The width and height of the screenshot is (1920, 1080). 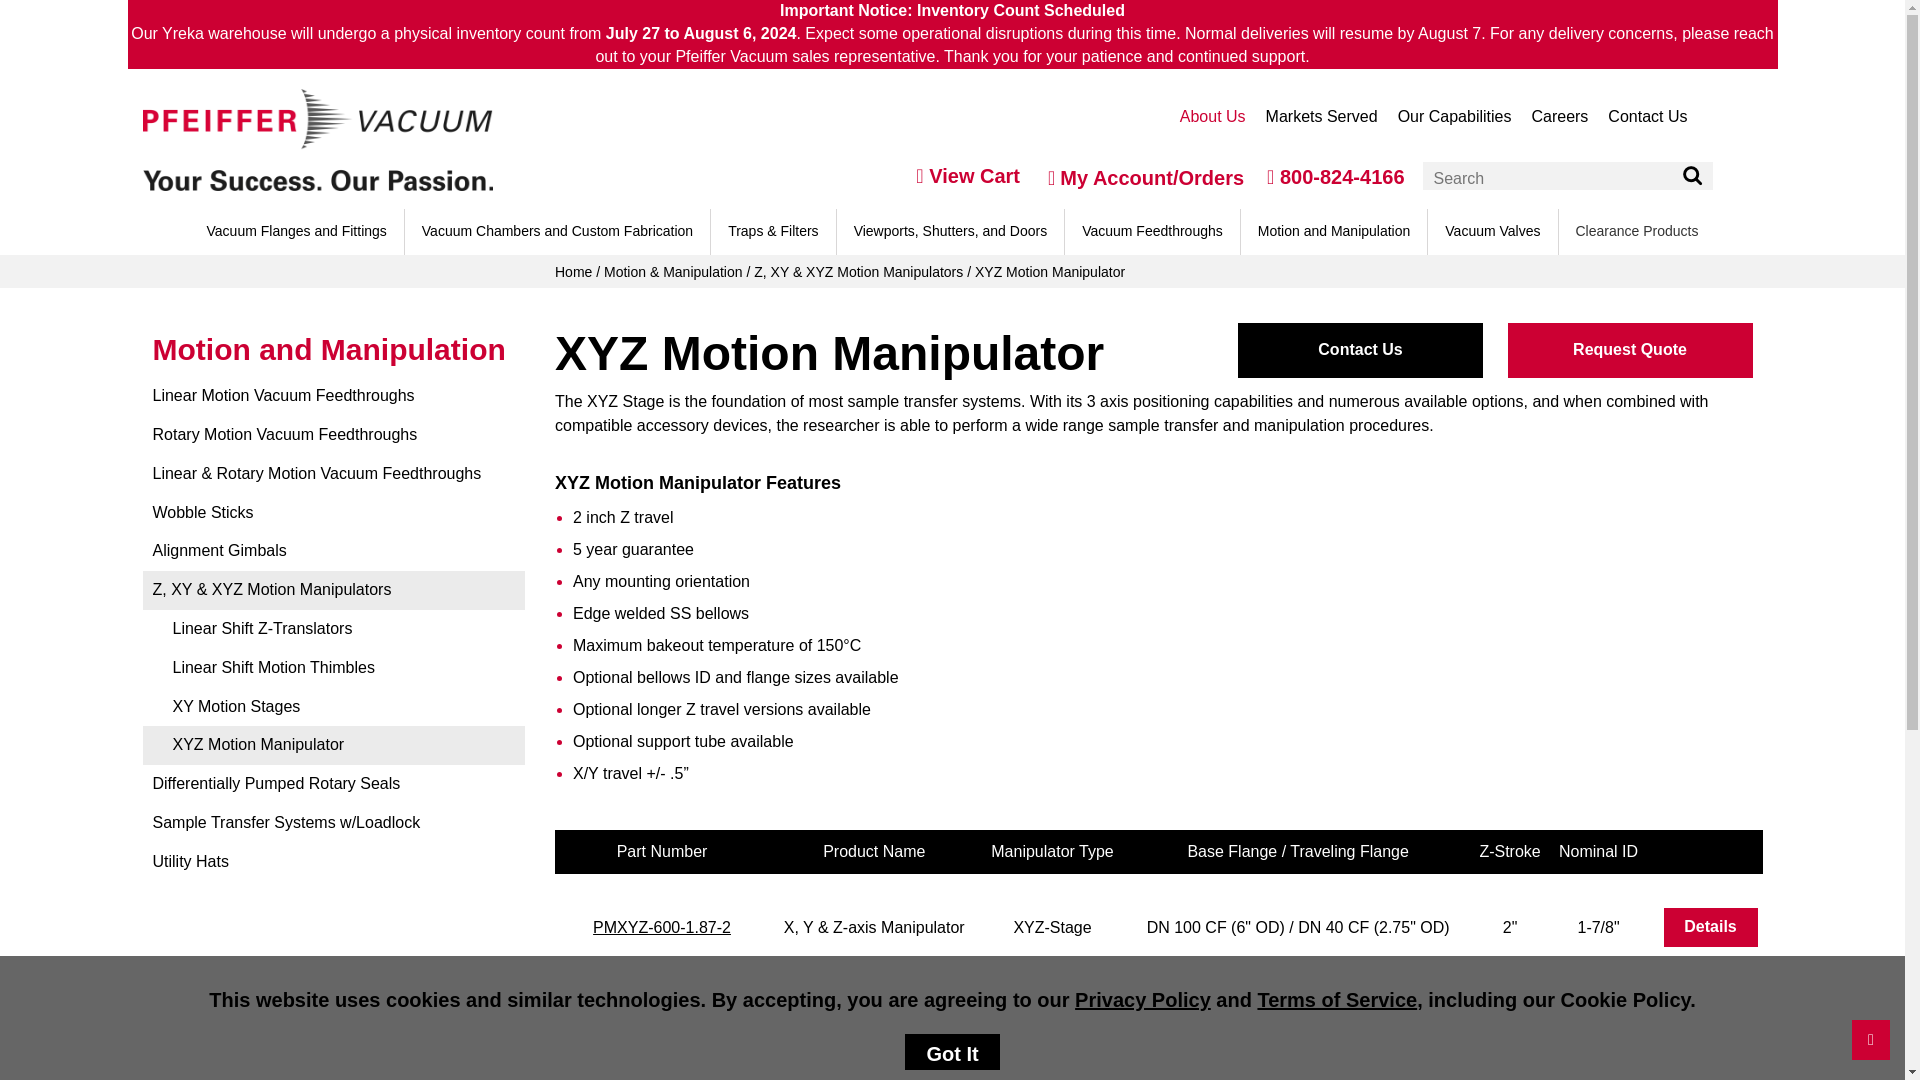 I want to click on Back to top, so click(x=1870, y=1039).